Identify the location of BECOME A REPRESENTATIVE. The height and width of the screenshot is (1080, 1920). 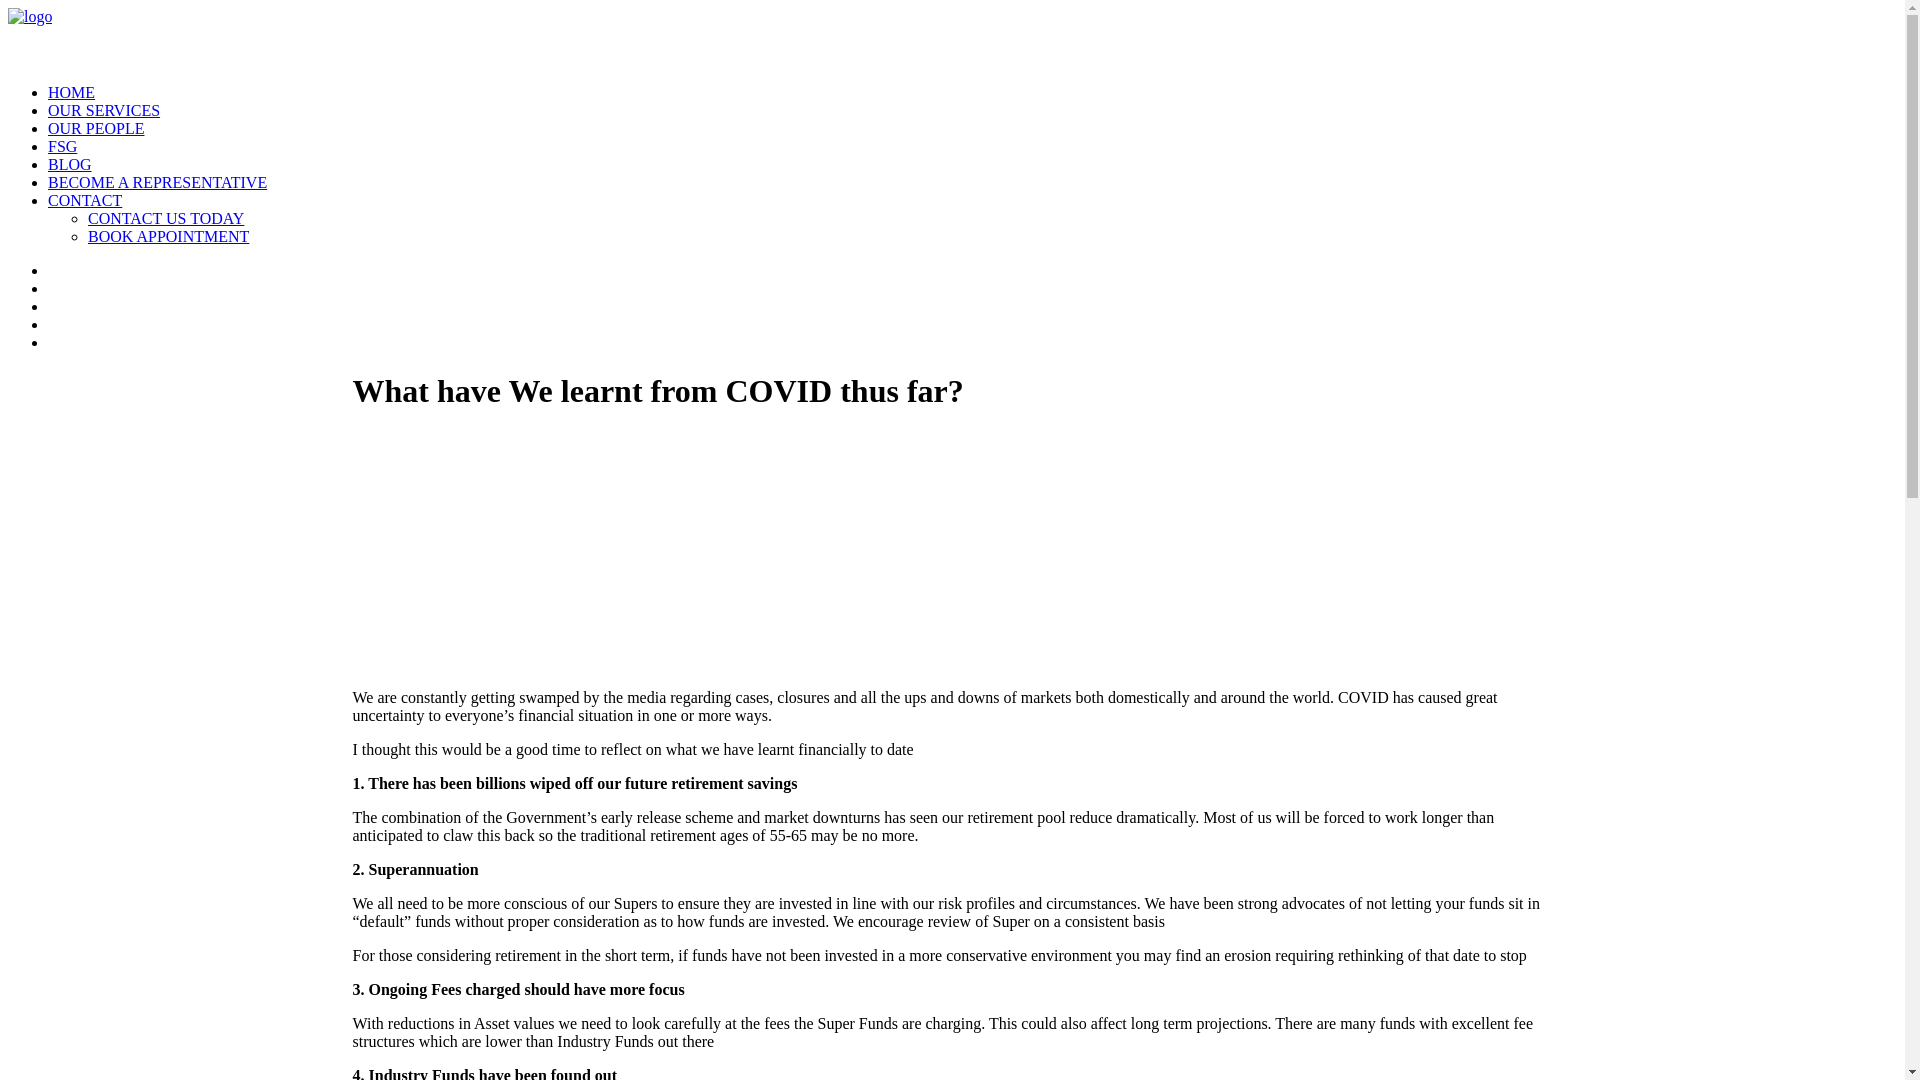
(158, 182).